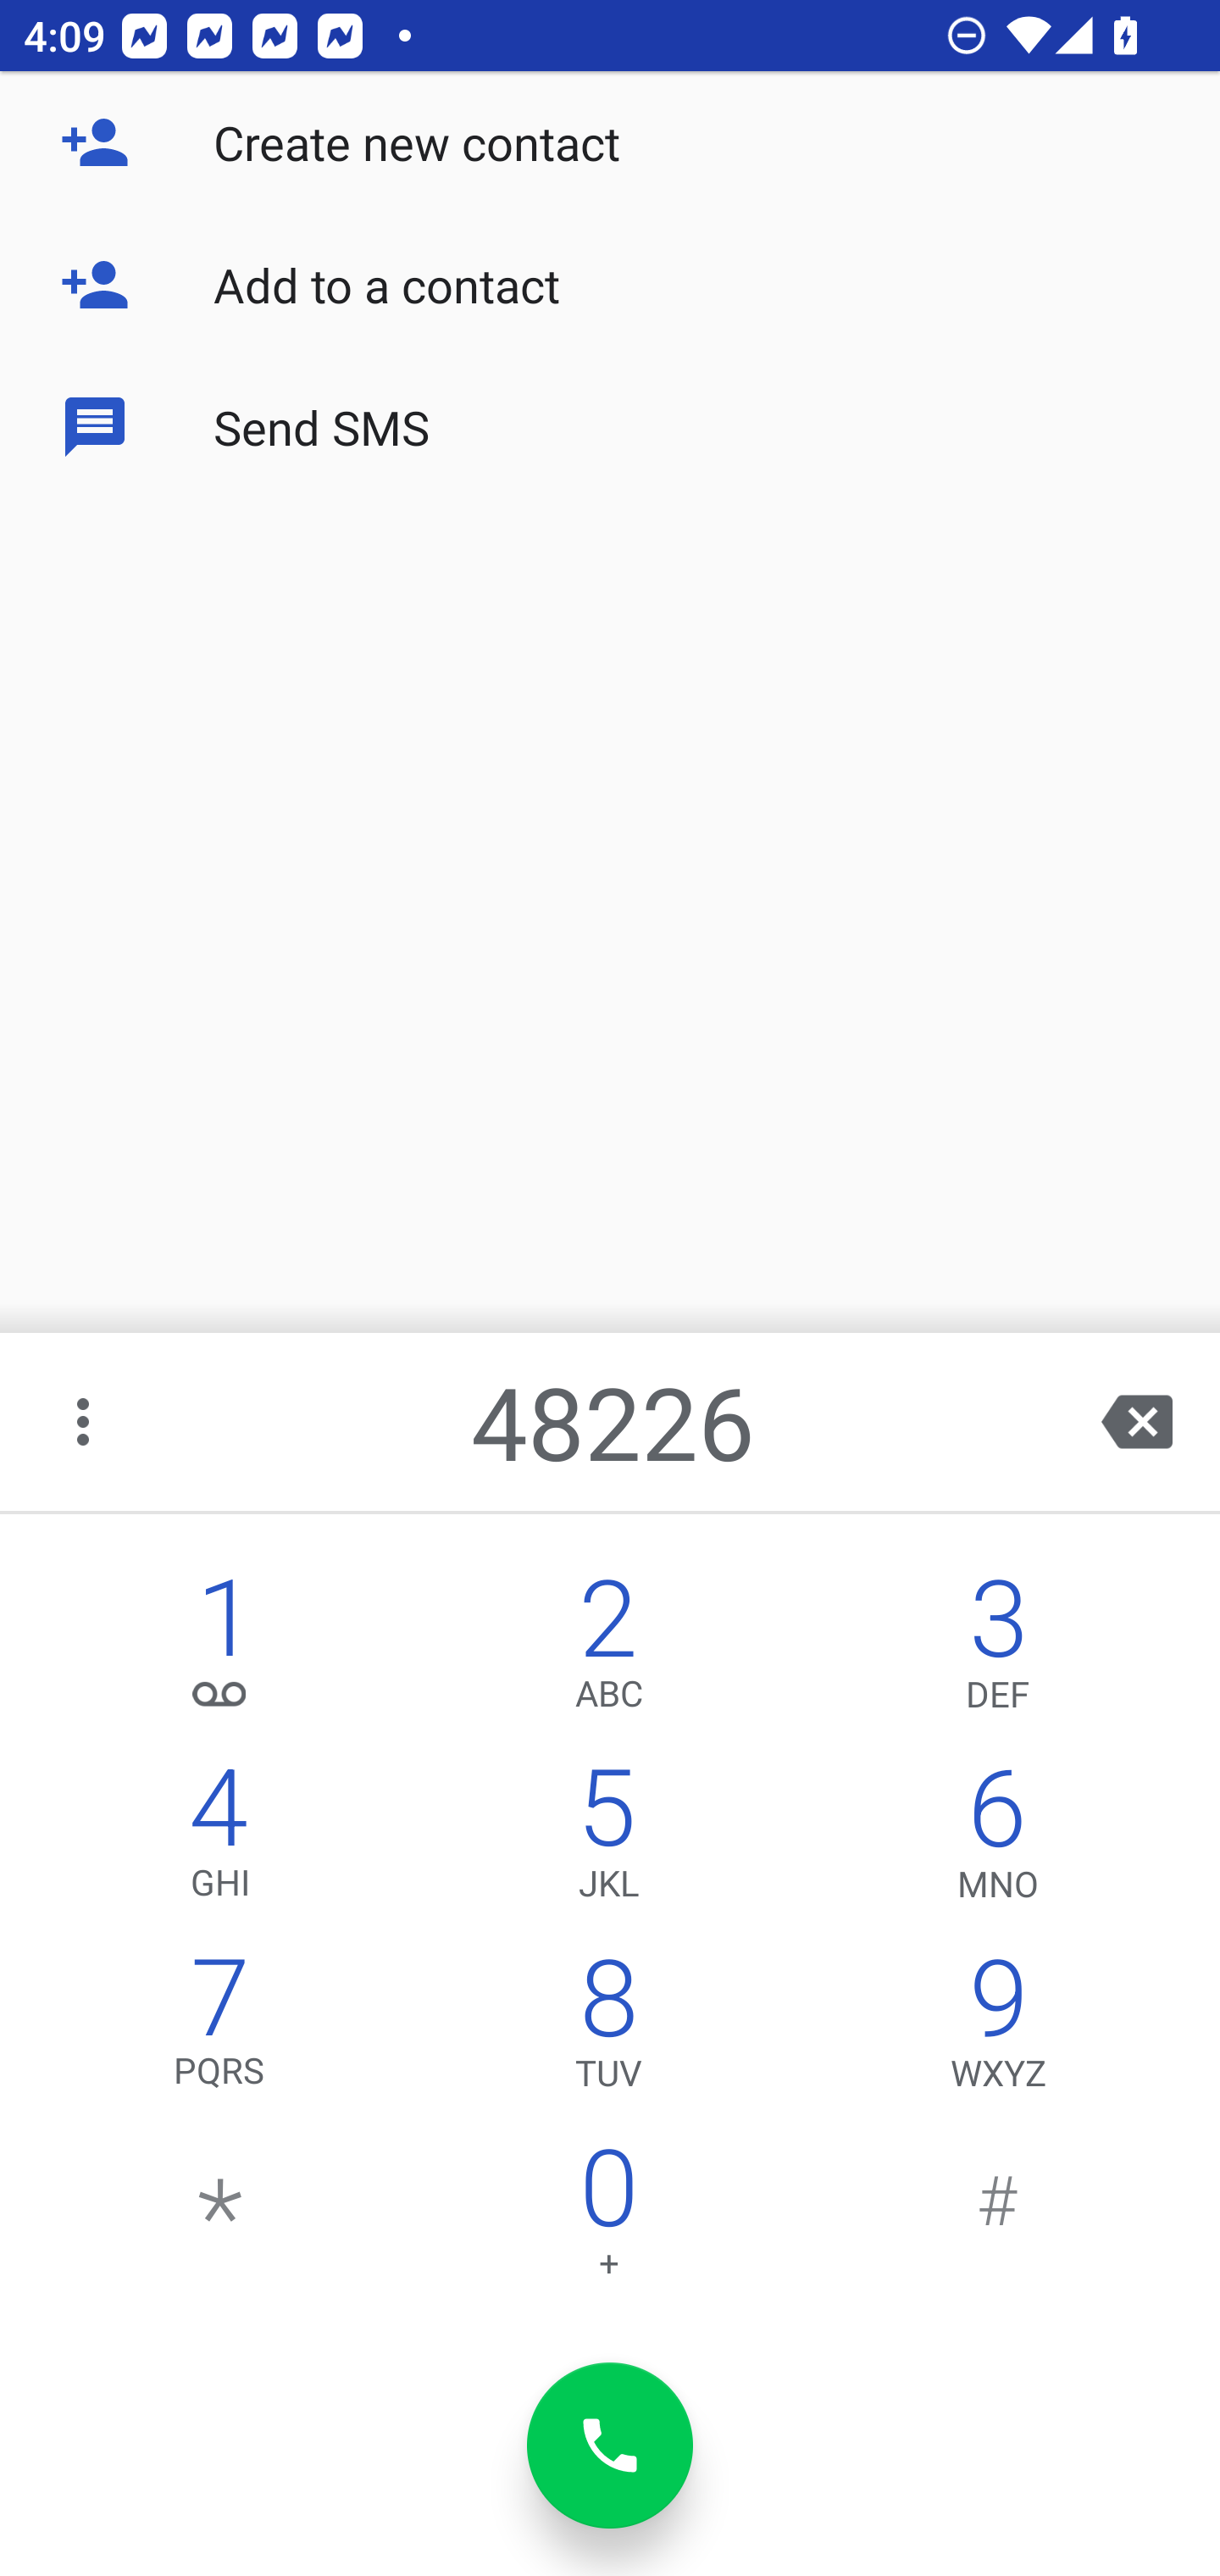 The width and height of the screenshot is (1220, 2576). What do you see at coordinates (610, 285) in the screenshot?
I see `Add to a contact` at bounding box center [610, 285].